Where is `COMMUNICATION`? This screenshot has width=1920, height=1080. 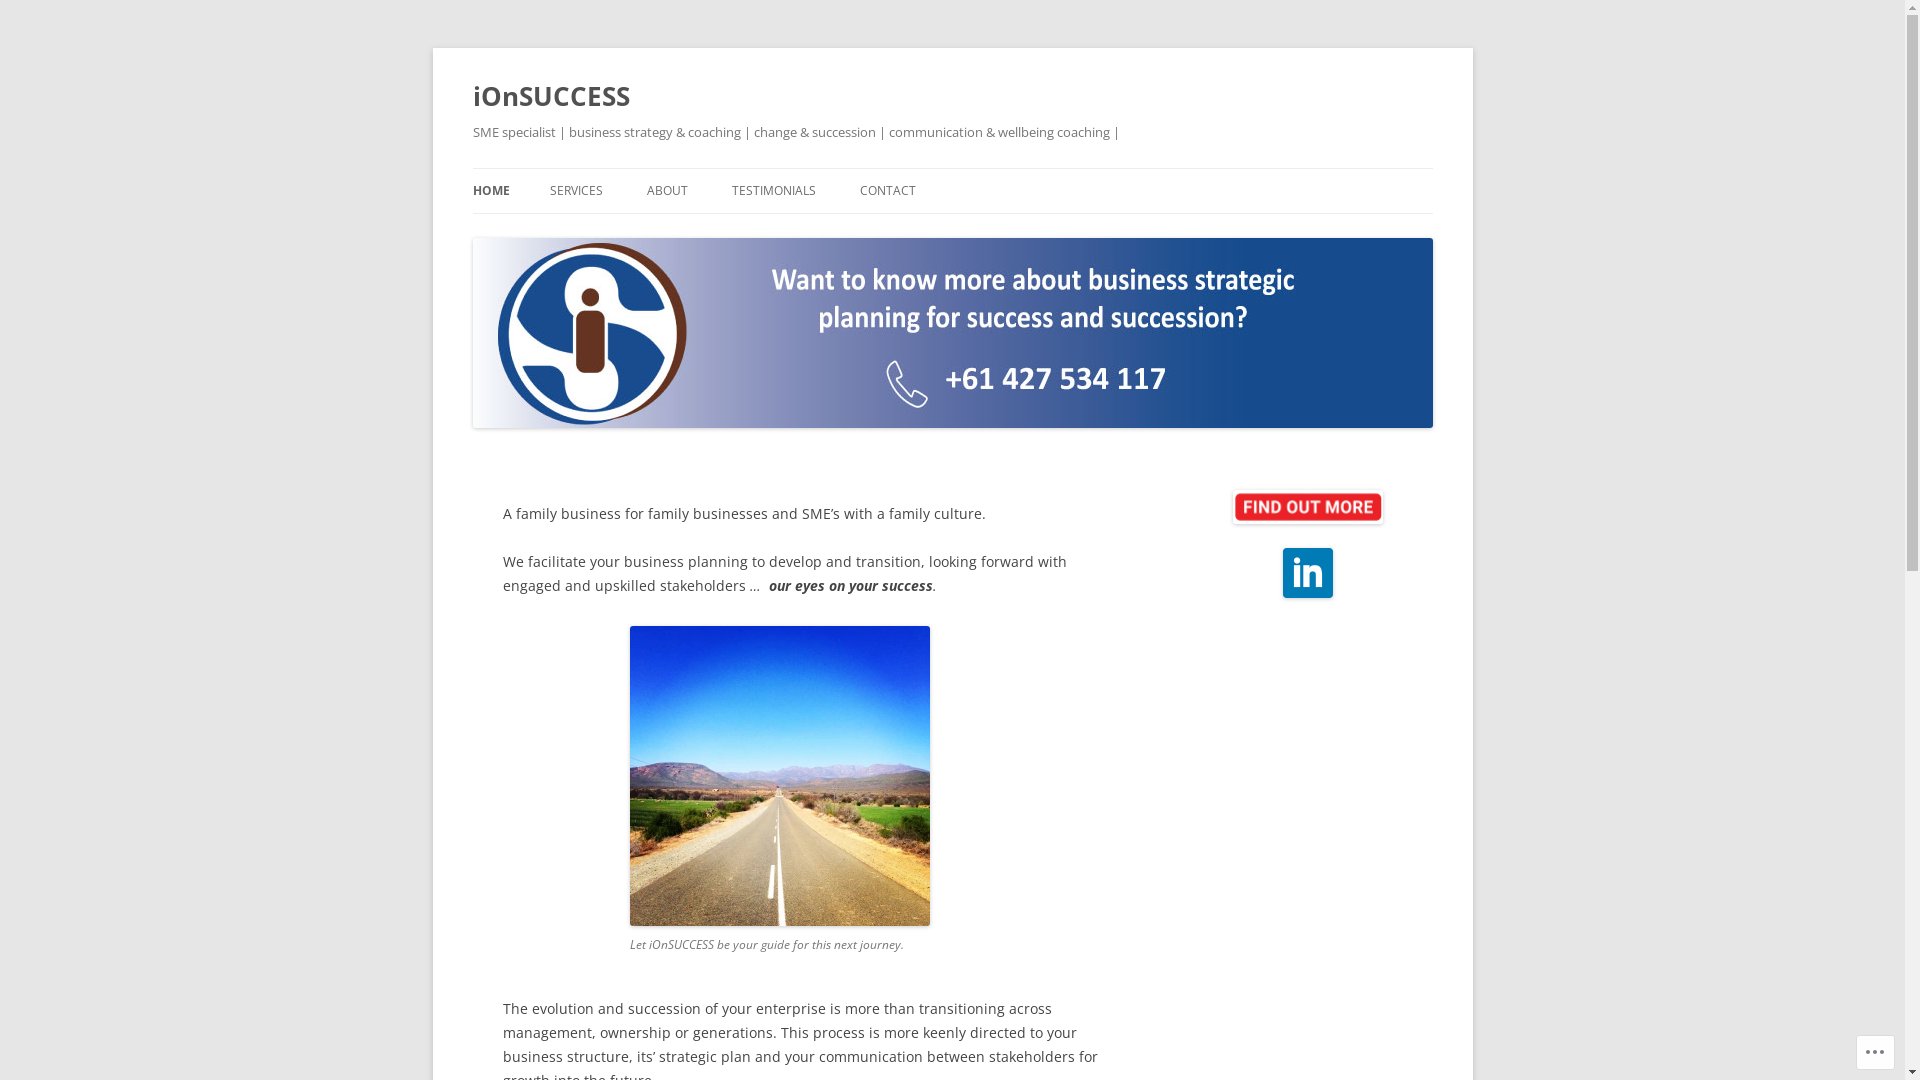
COMMUNICATION is located at coordinates (650, 234).